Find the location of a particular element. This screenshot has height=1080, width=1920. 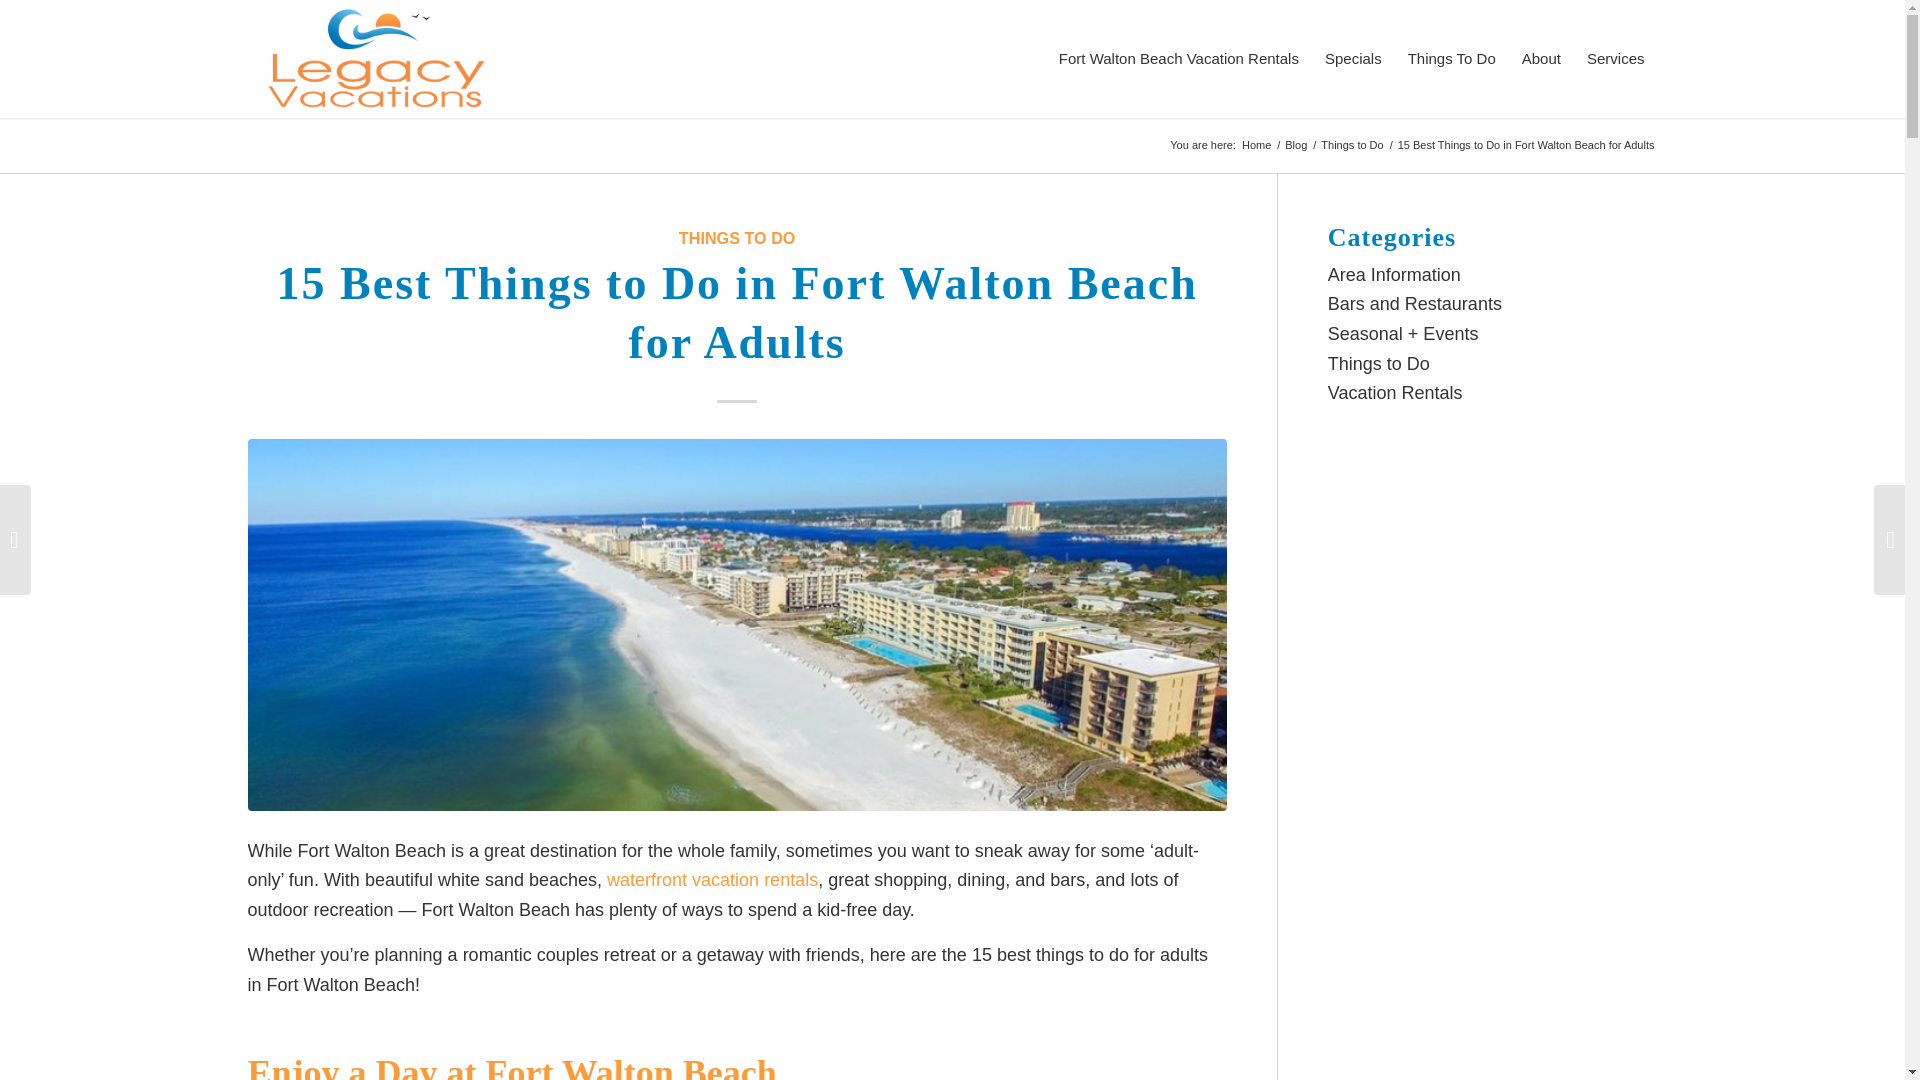

Legacy Vacations Logo is located at coordinates (376, 58).